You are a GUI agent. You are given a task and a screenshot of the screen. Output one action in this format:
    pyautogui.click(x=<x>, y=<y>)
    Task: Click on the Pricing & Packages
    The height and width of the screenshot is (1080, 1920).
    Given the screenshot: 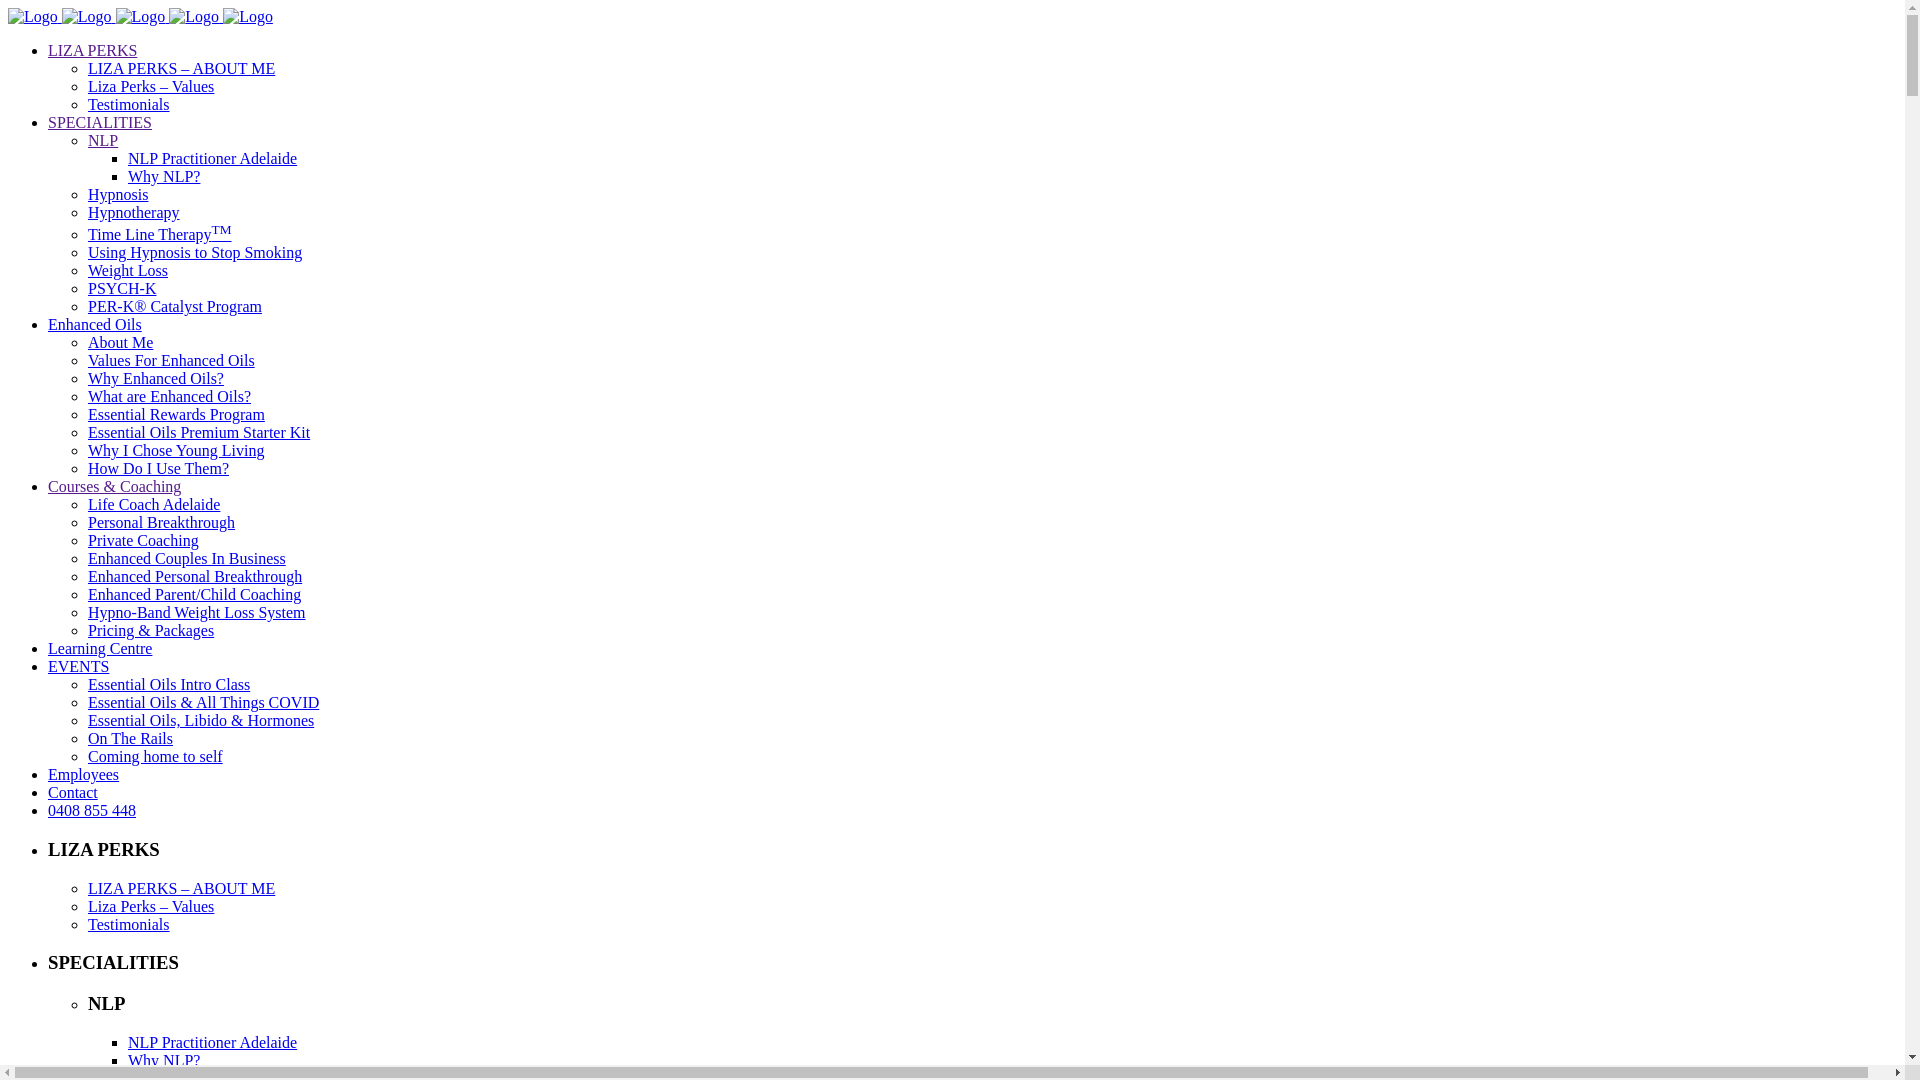 What is the action you would take?
    pyautogui.click(x=151, y=630)
    